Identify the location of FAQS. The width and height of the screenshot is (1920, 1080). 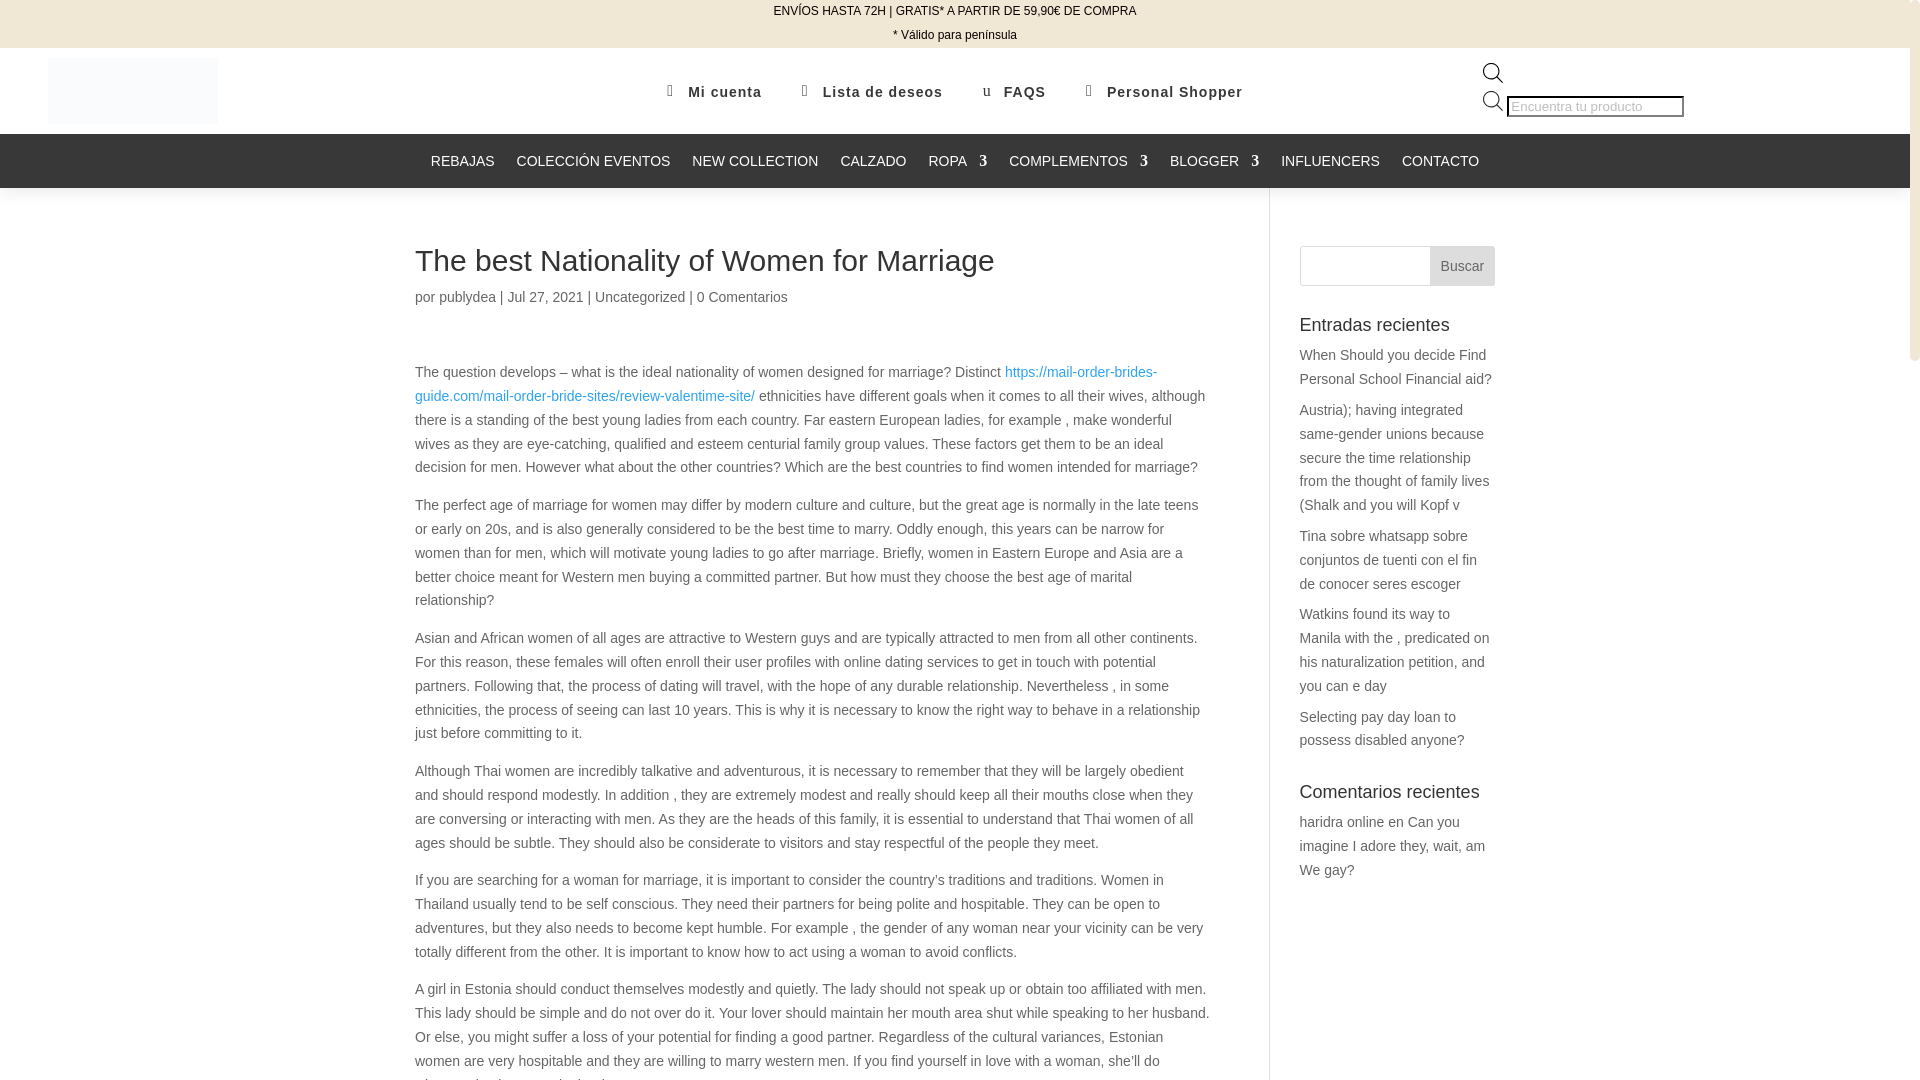
(1025, 92).